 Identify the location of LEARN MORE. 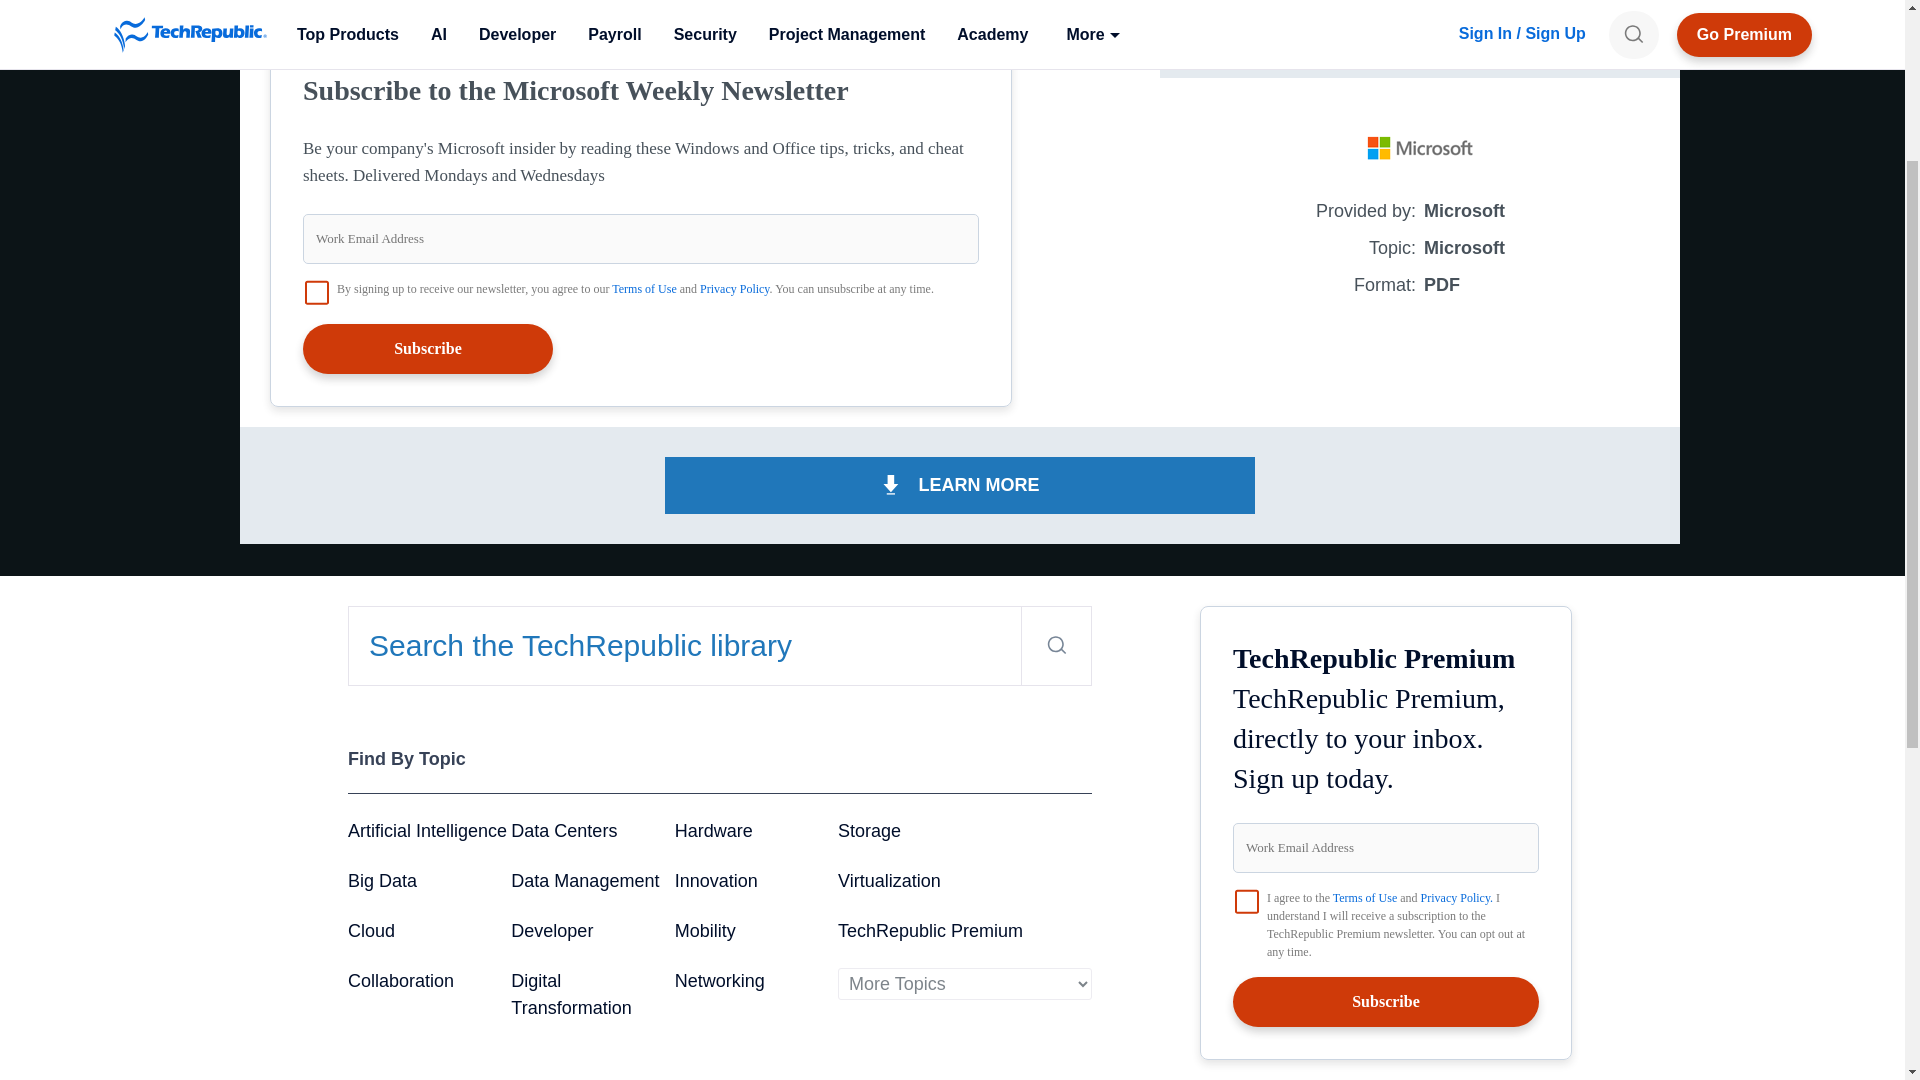
(1420, 30).